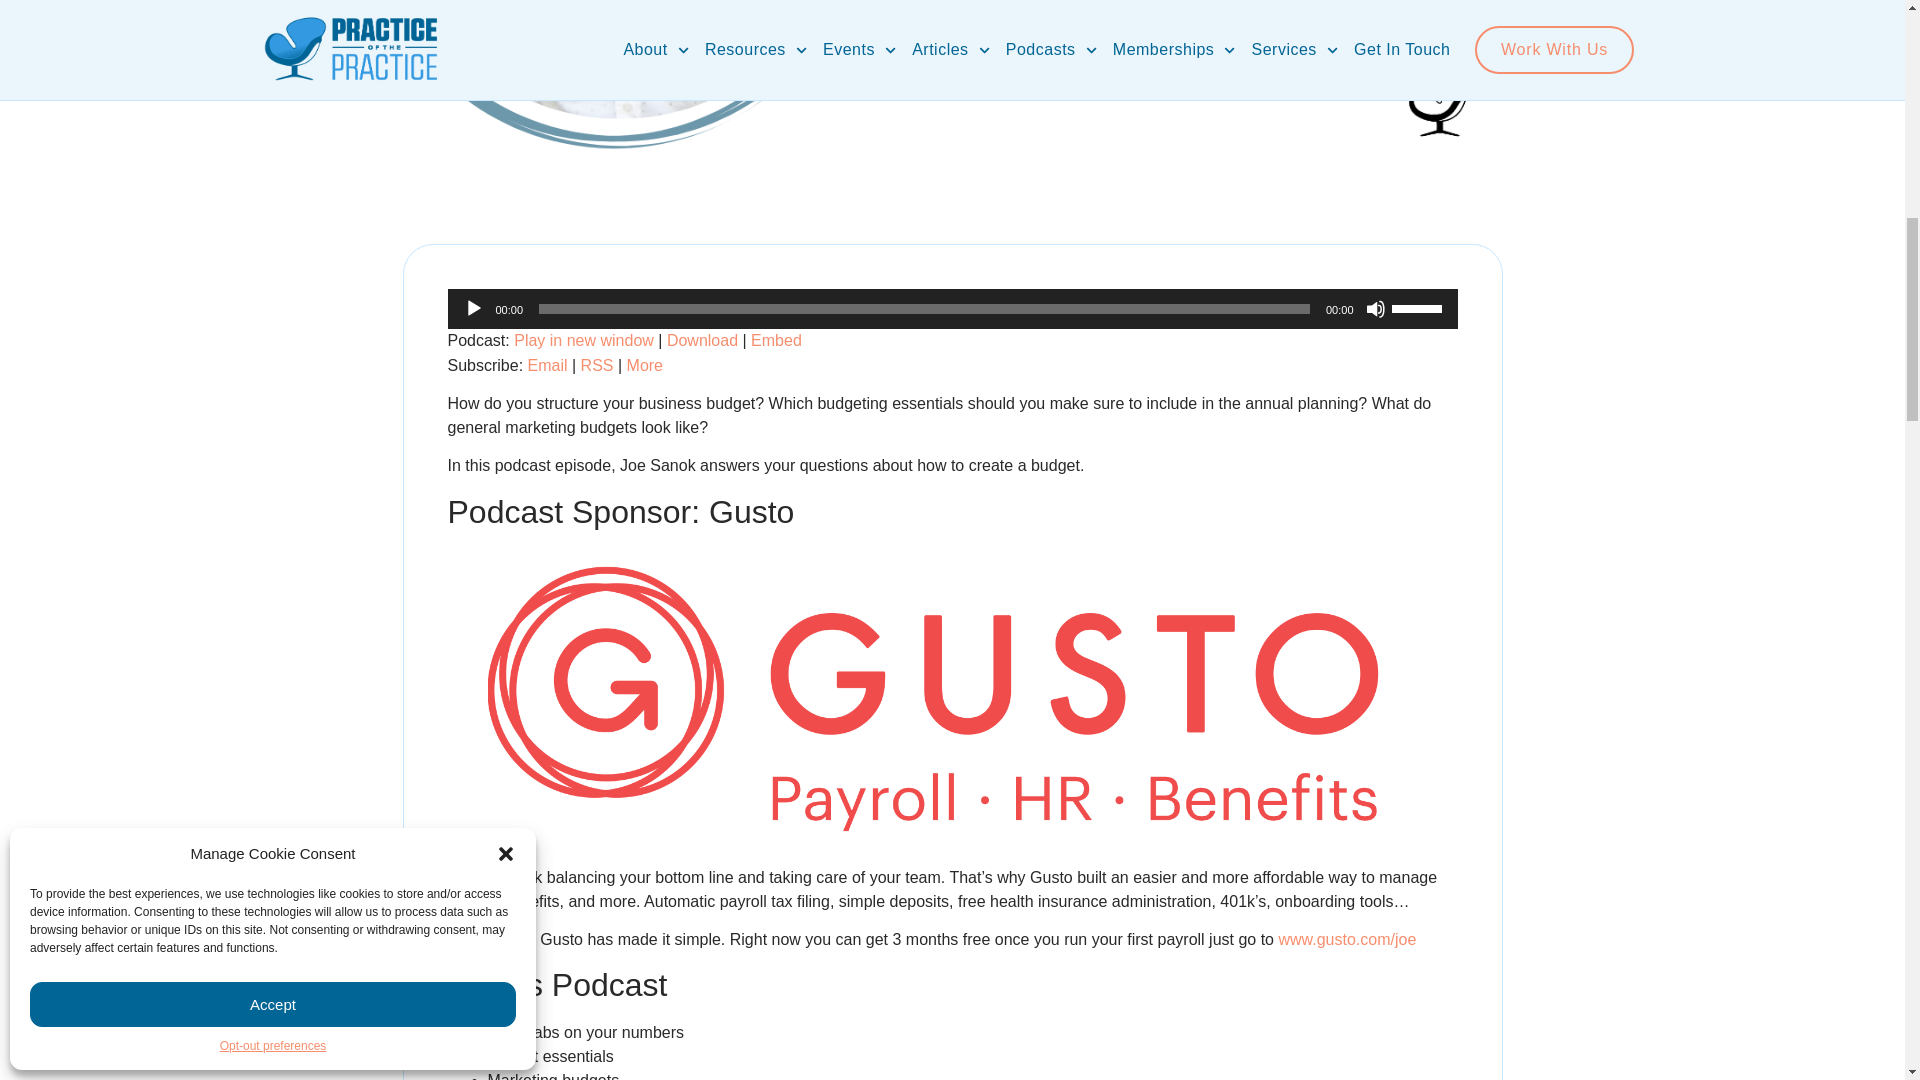 The height and width of the screenshot is (1080, 1920). Describe the element at coordinates (702, 340) in the screenshot. I see `Download` at that location.